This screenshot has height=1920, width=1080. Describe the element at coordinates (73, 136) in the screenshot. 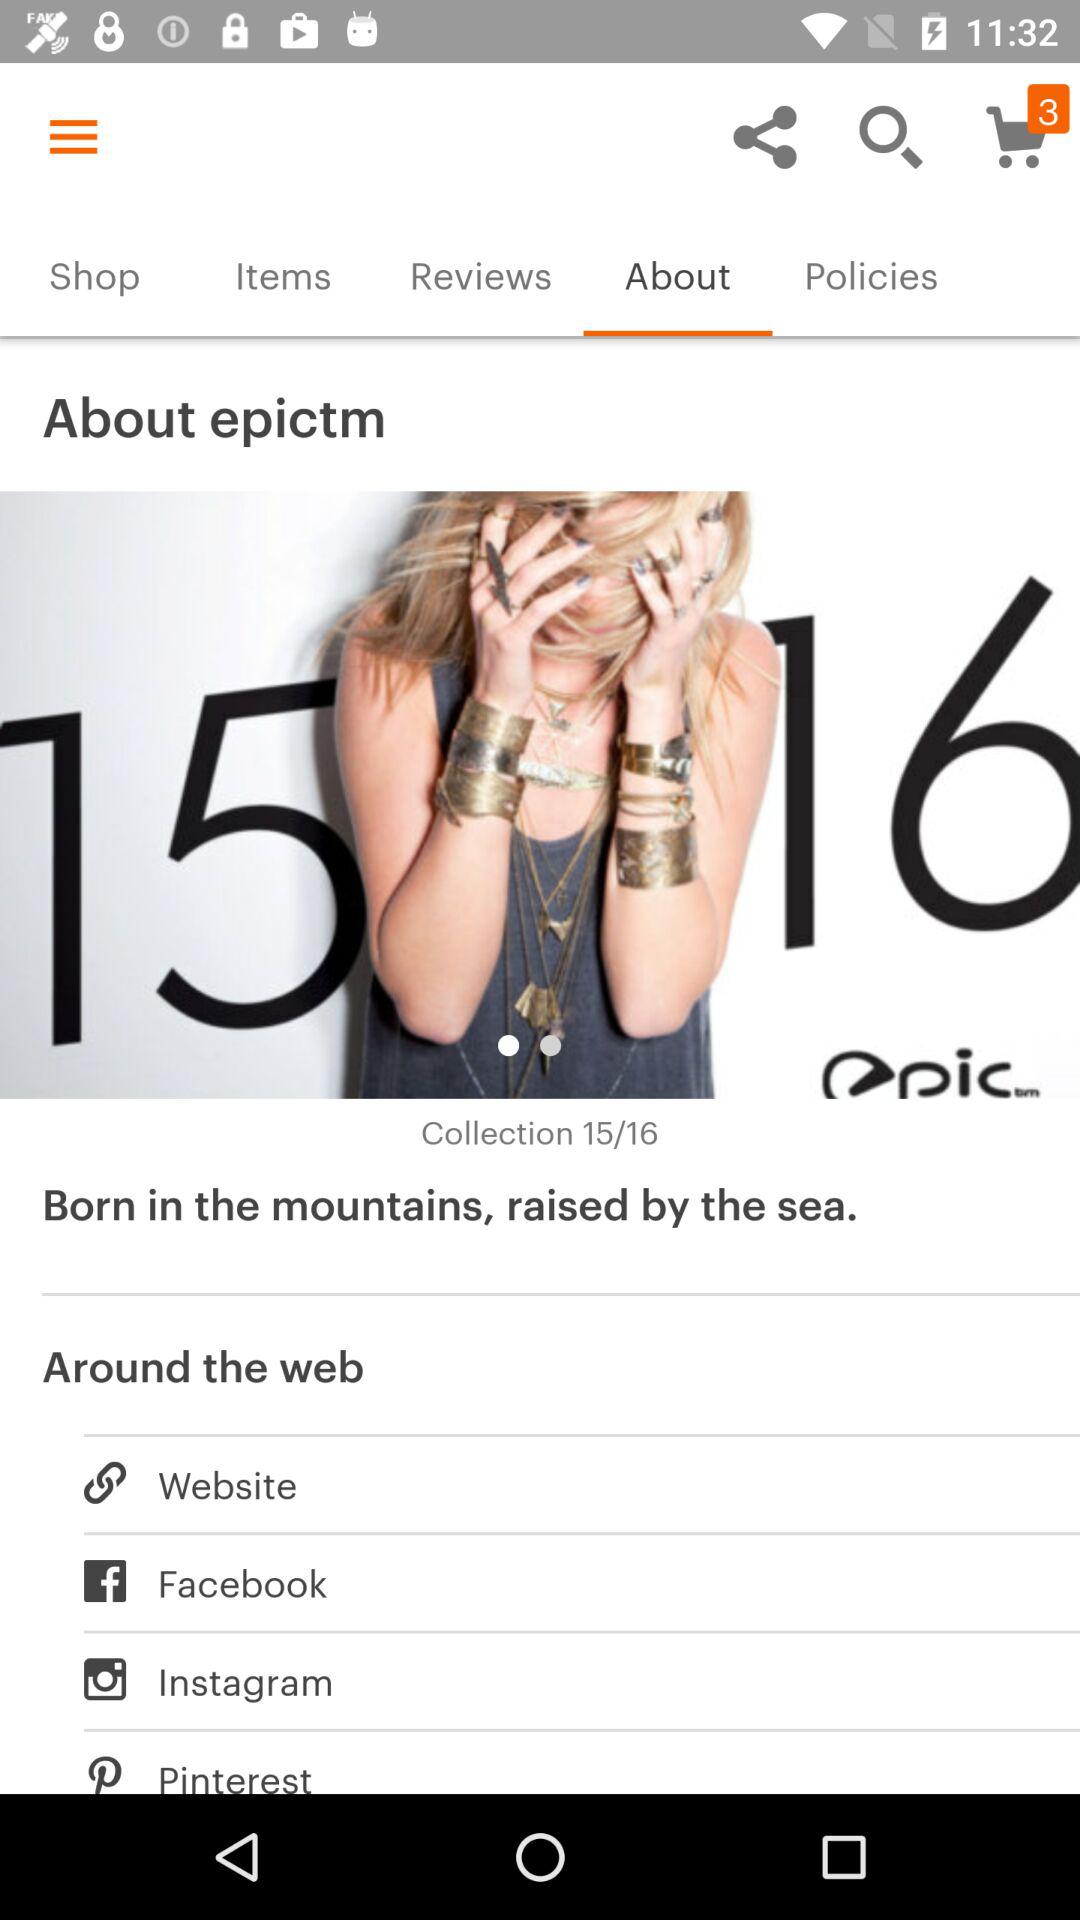

I see `click the icon above the shop item` at that location.